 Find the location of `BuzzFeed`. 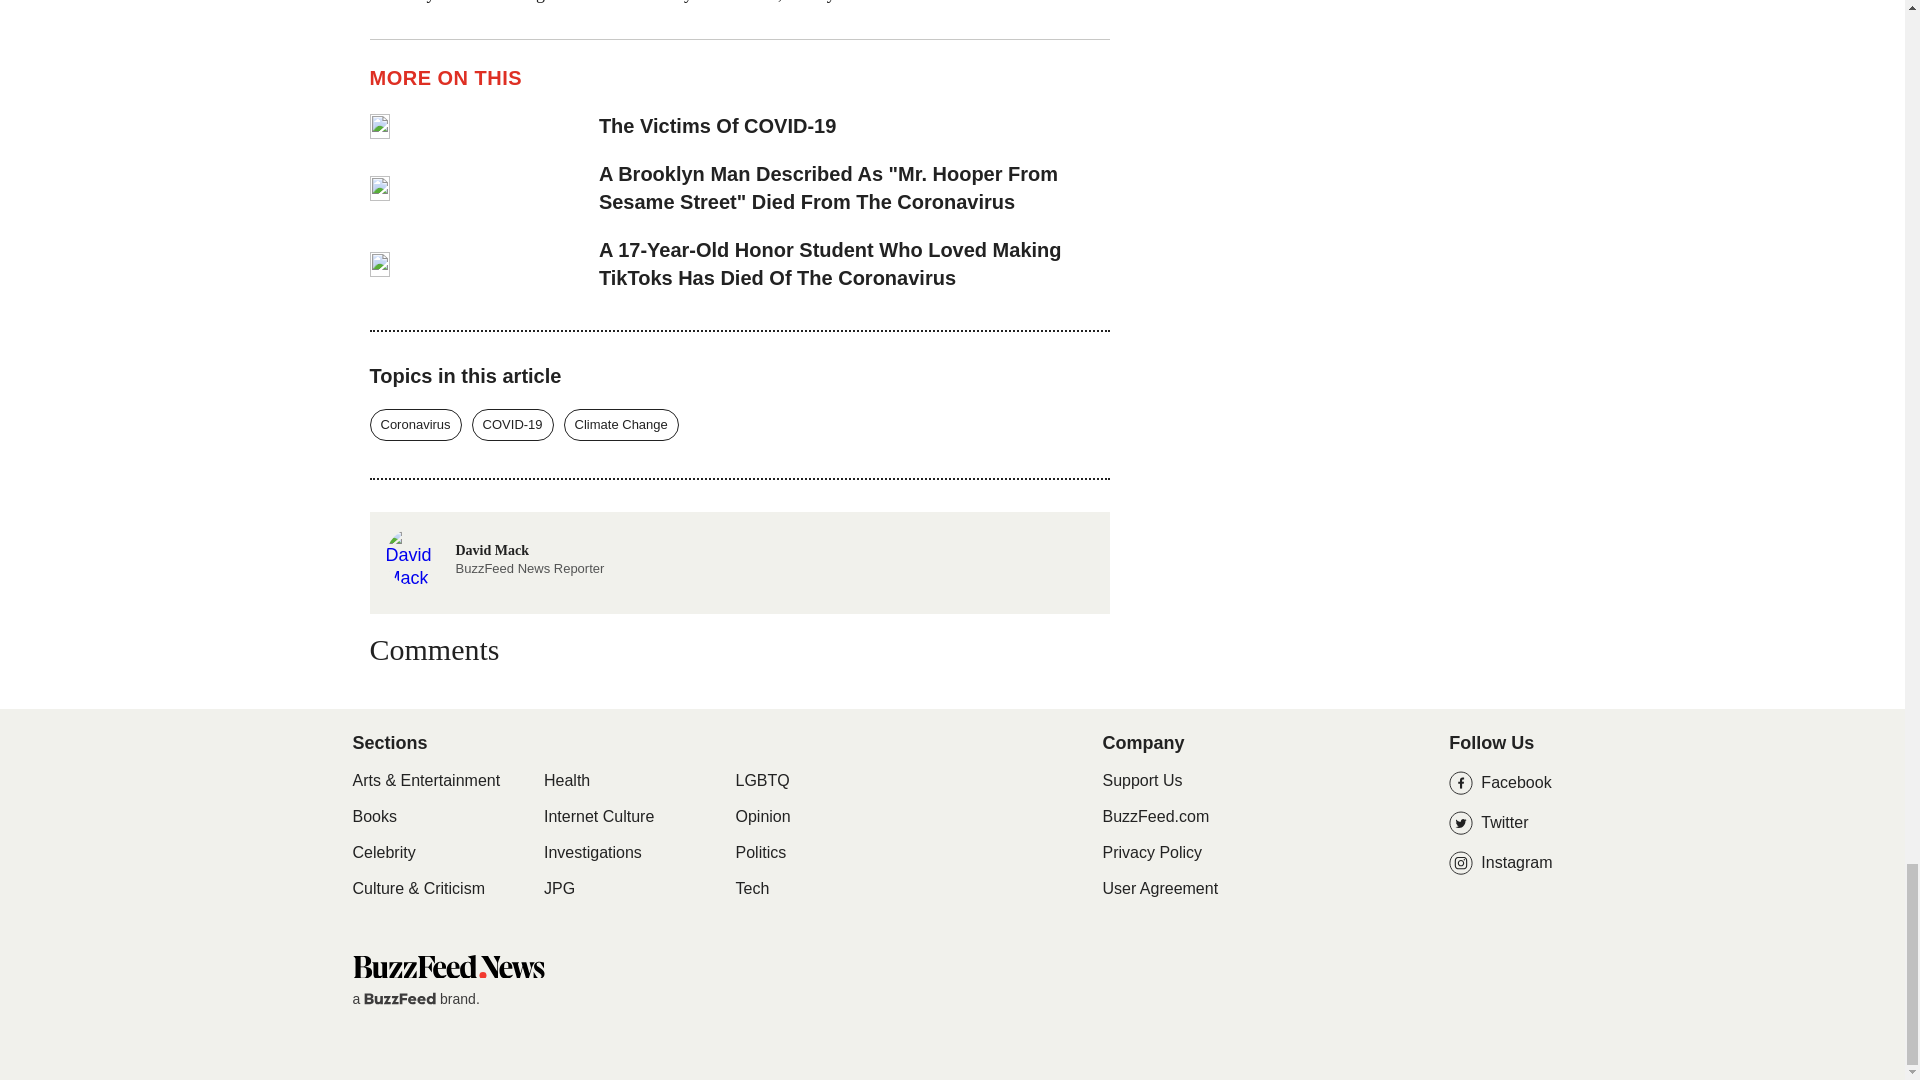

BuzzFeed is located at coordinates (400, 998).